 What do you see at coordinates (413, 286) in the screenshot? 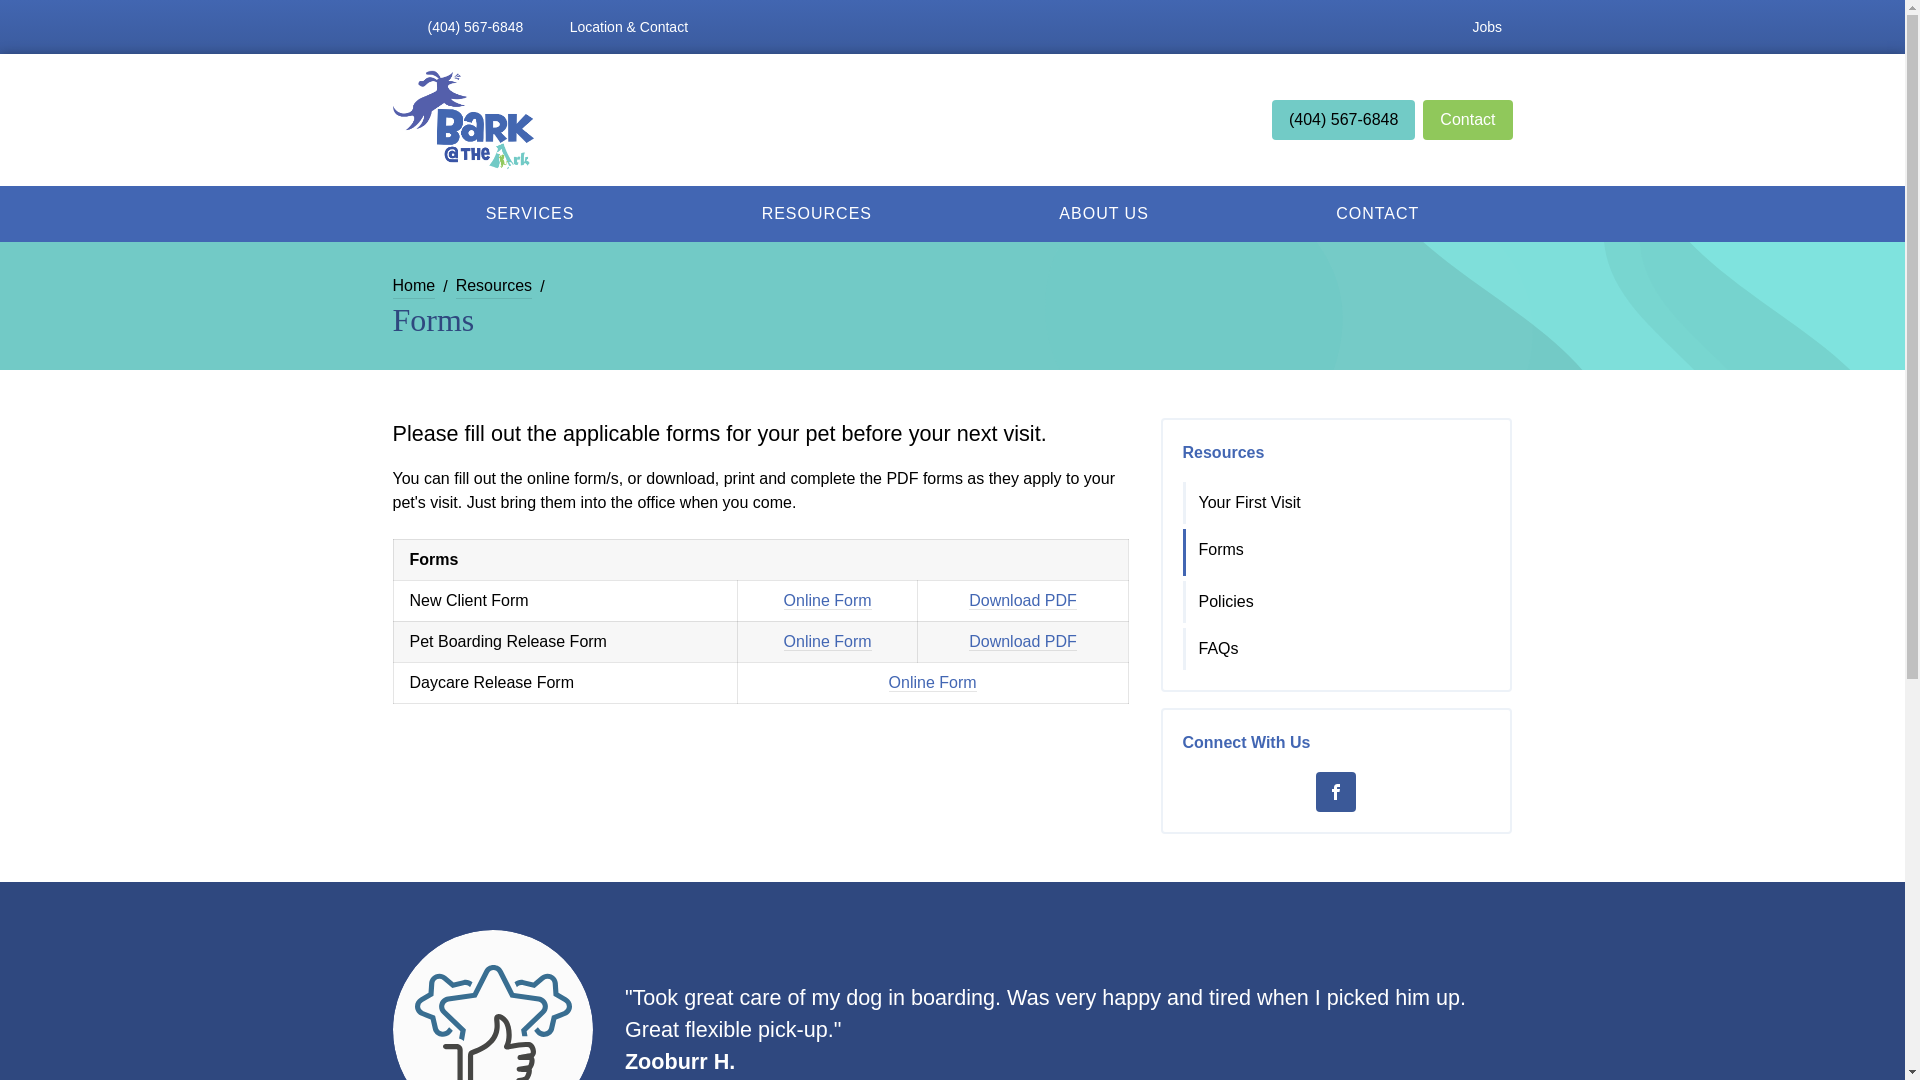
I see `Home` at bounding box center [413, 286].